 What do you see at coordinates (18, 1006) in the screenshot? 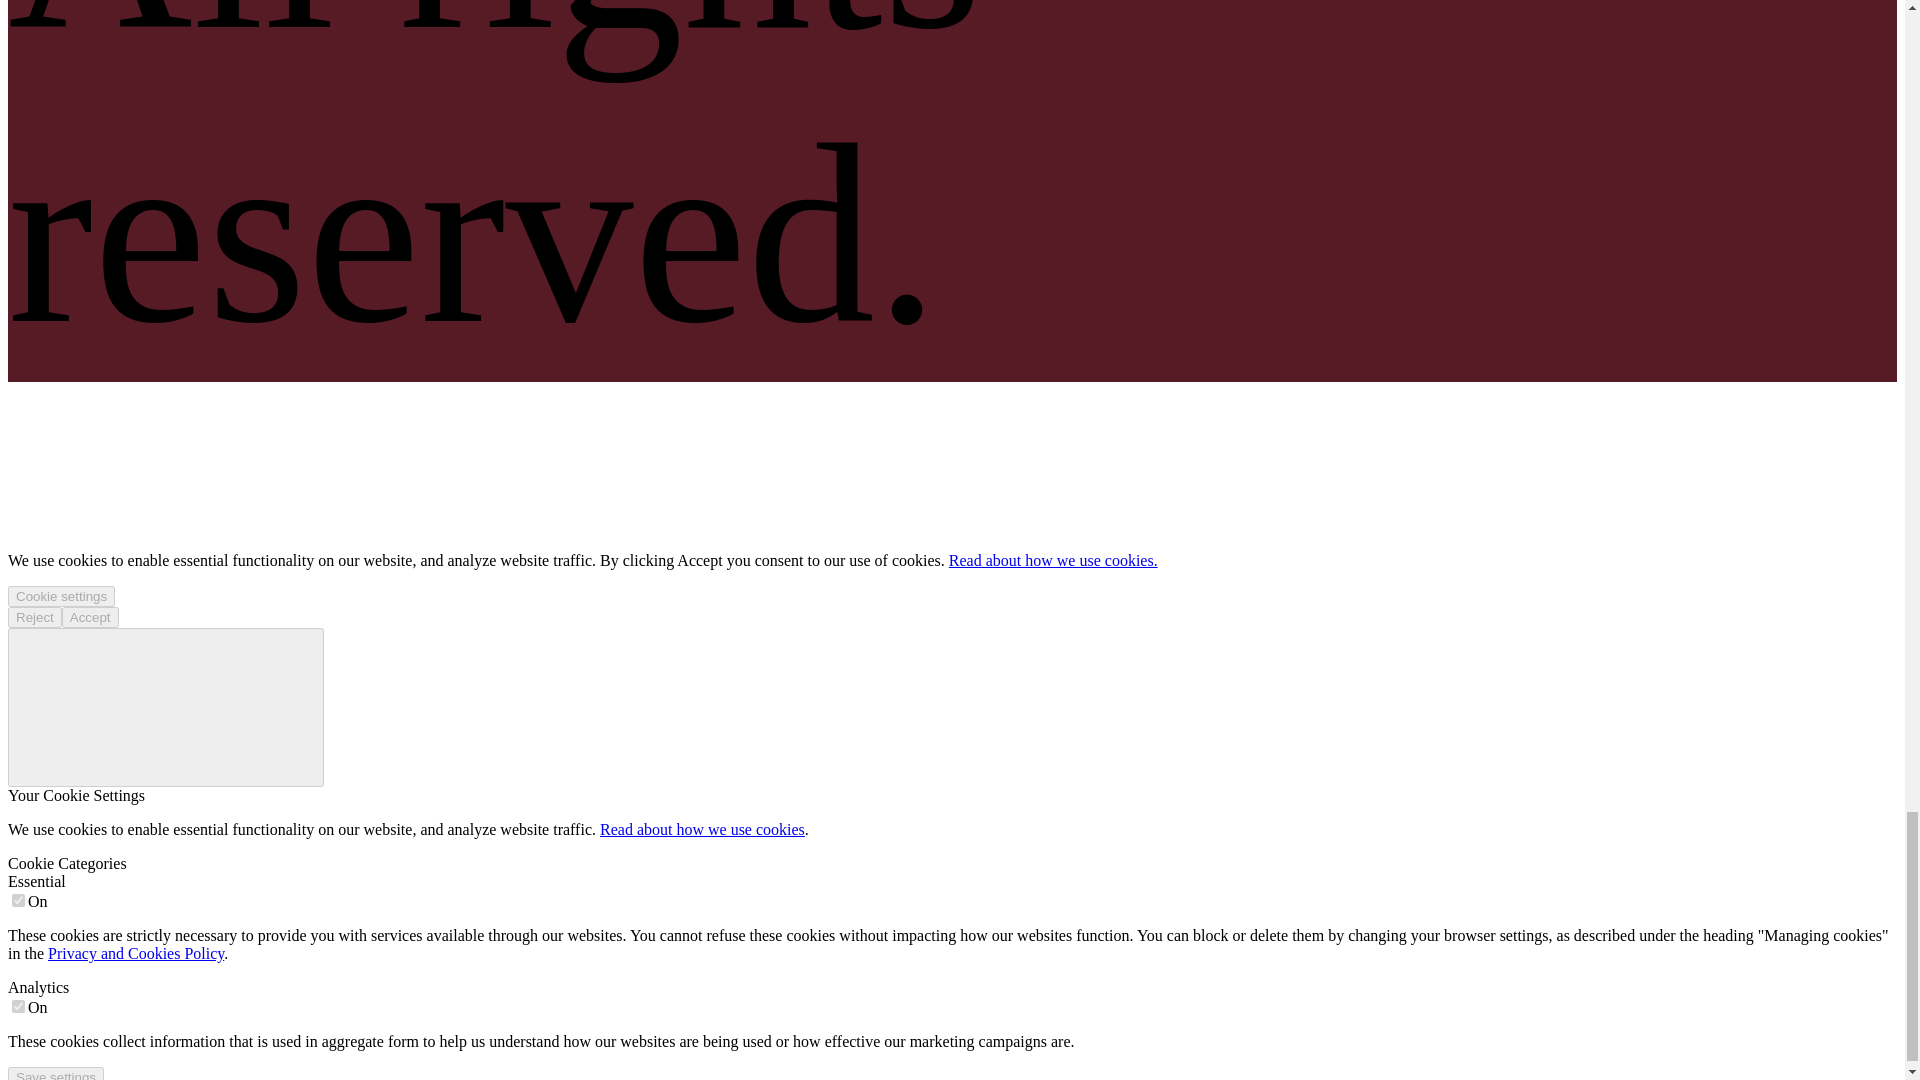
I see `on` at bounding box center [18, 1006].